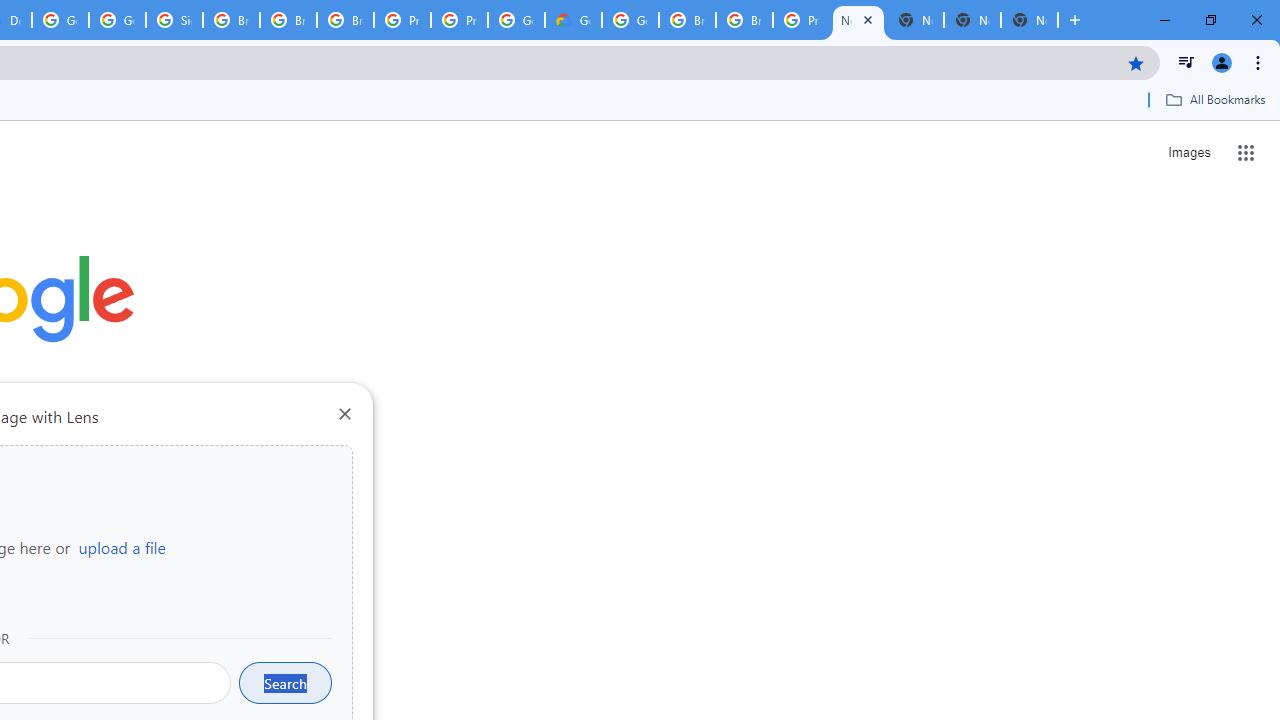 The height and width of the screenshot is (720, 1280). What do you see at coordinates (122, 547) in the screenshot?
I see `upload a file` at bounding box center [122, 547].